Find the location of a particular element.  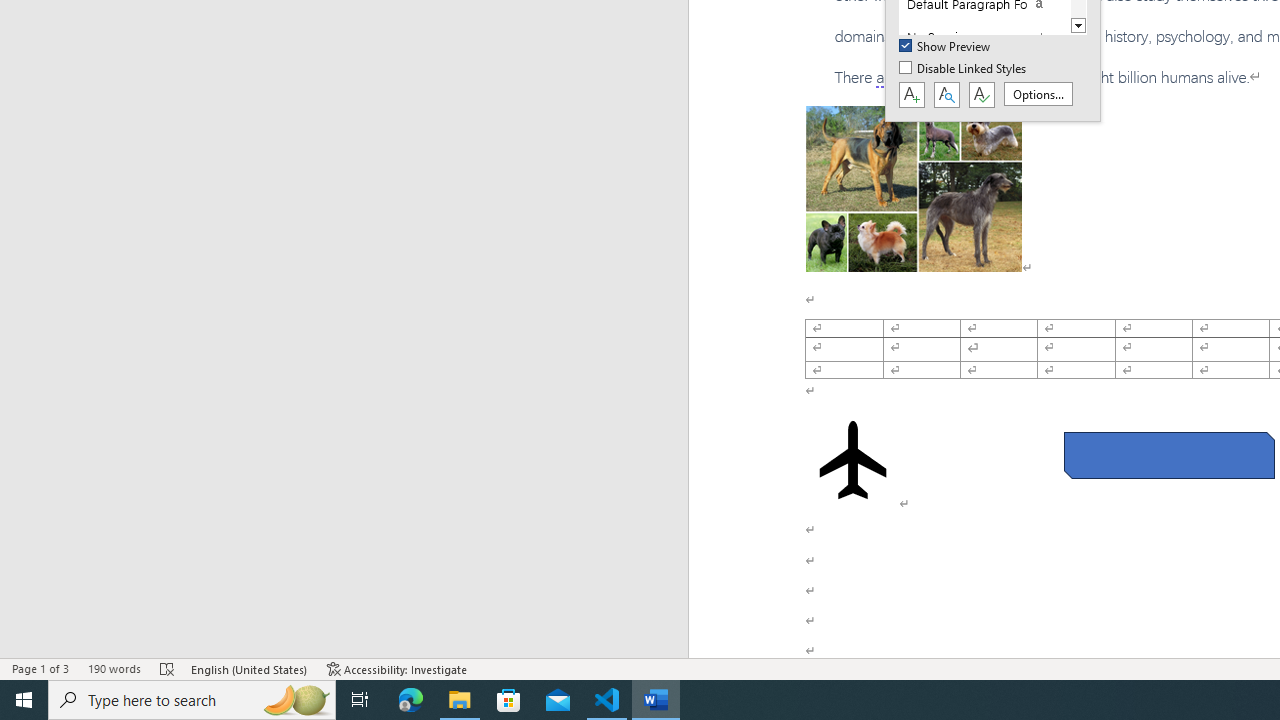

Options... is located at coordinates (1038, 94).